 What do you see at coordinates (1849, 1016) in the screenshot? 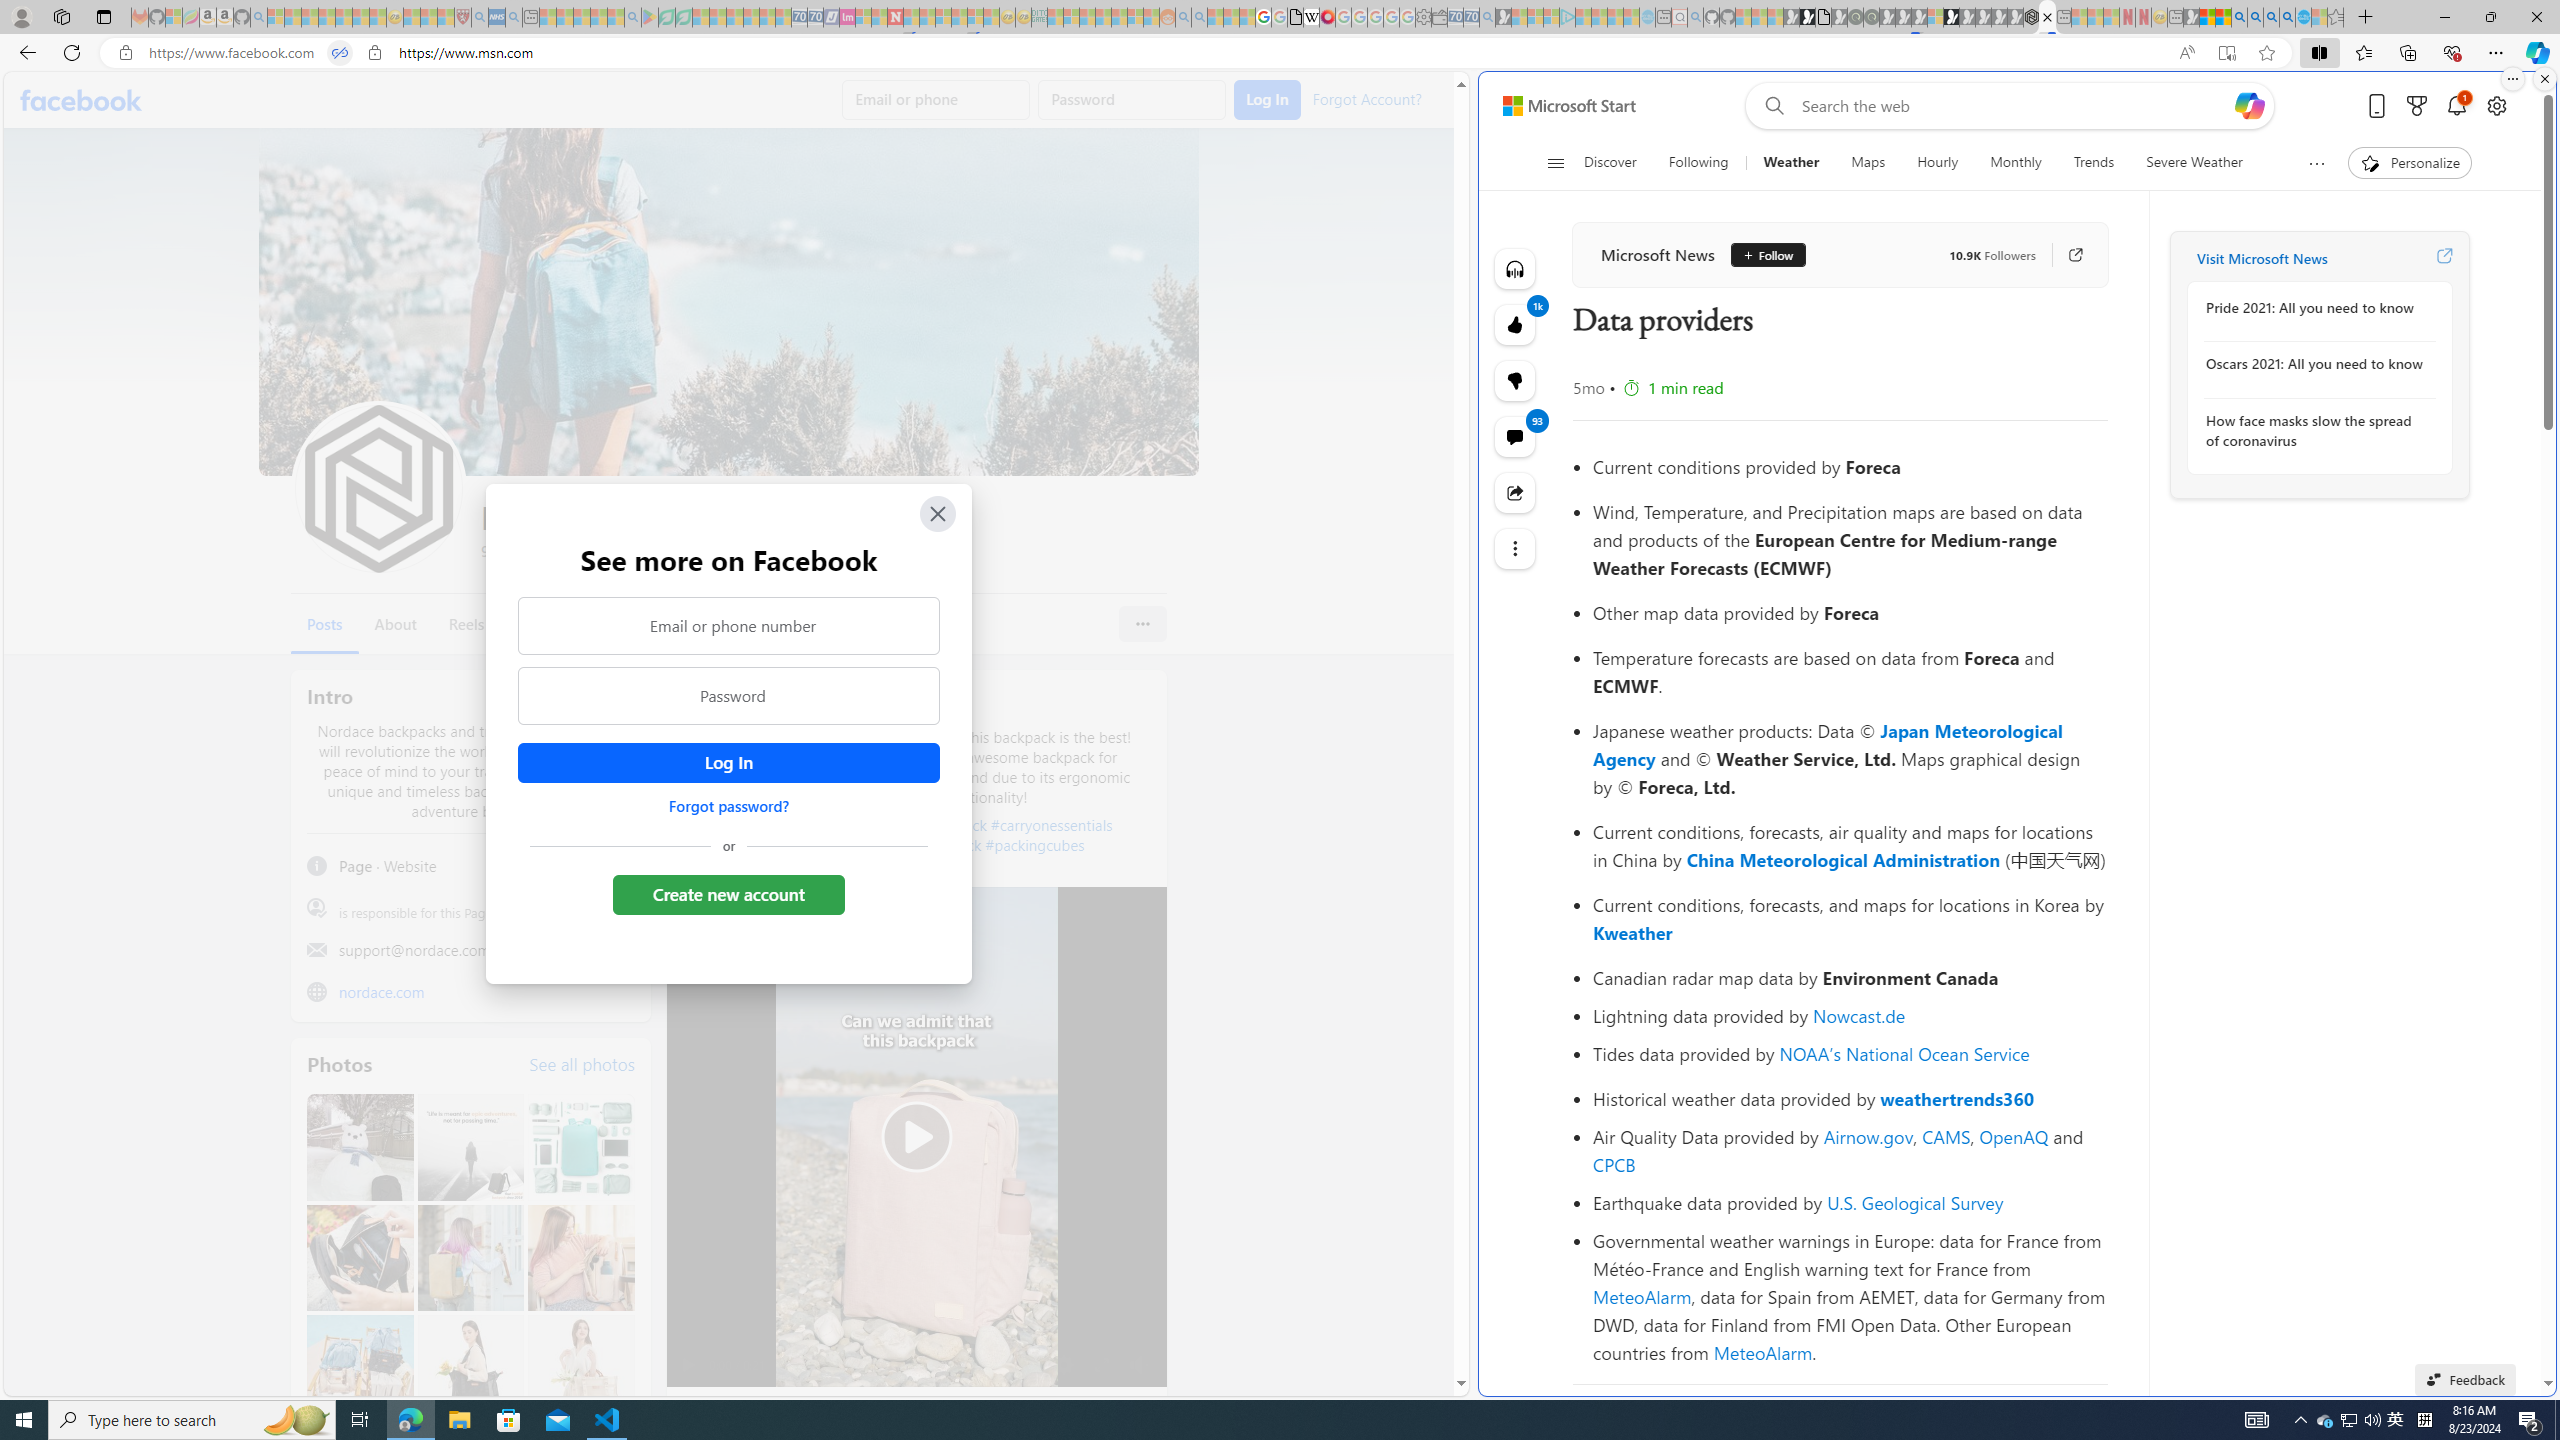
I see `Lightning data provided by Nowcast.de` at bounding box center [1849, 1016].